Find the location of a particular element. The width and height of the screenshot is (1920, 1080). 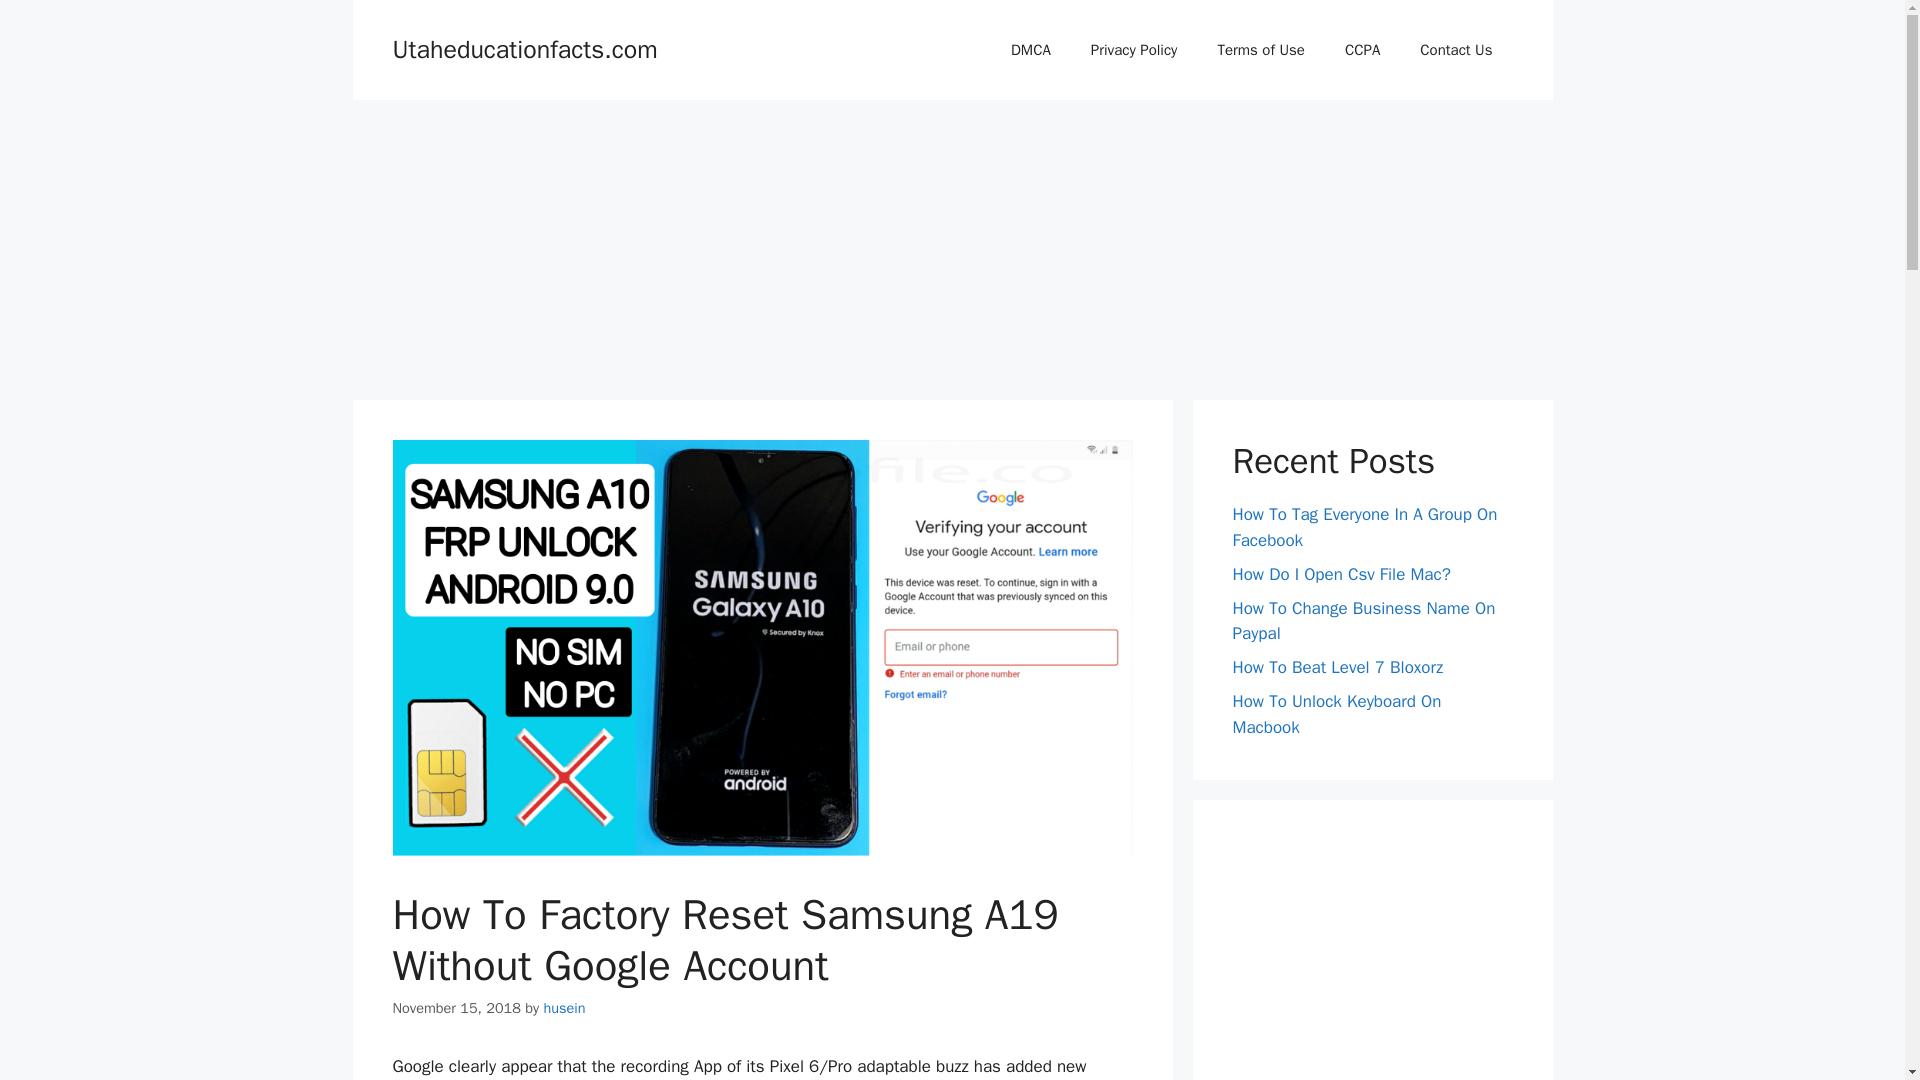

How To Unlock Keyboard On Macbook is located at coordinates (1336, 714).